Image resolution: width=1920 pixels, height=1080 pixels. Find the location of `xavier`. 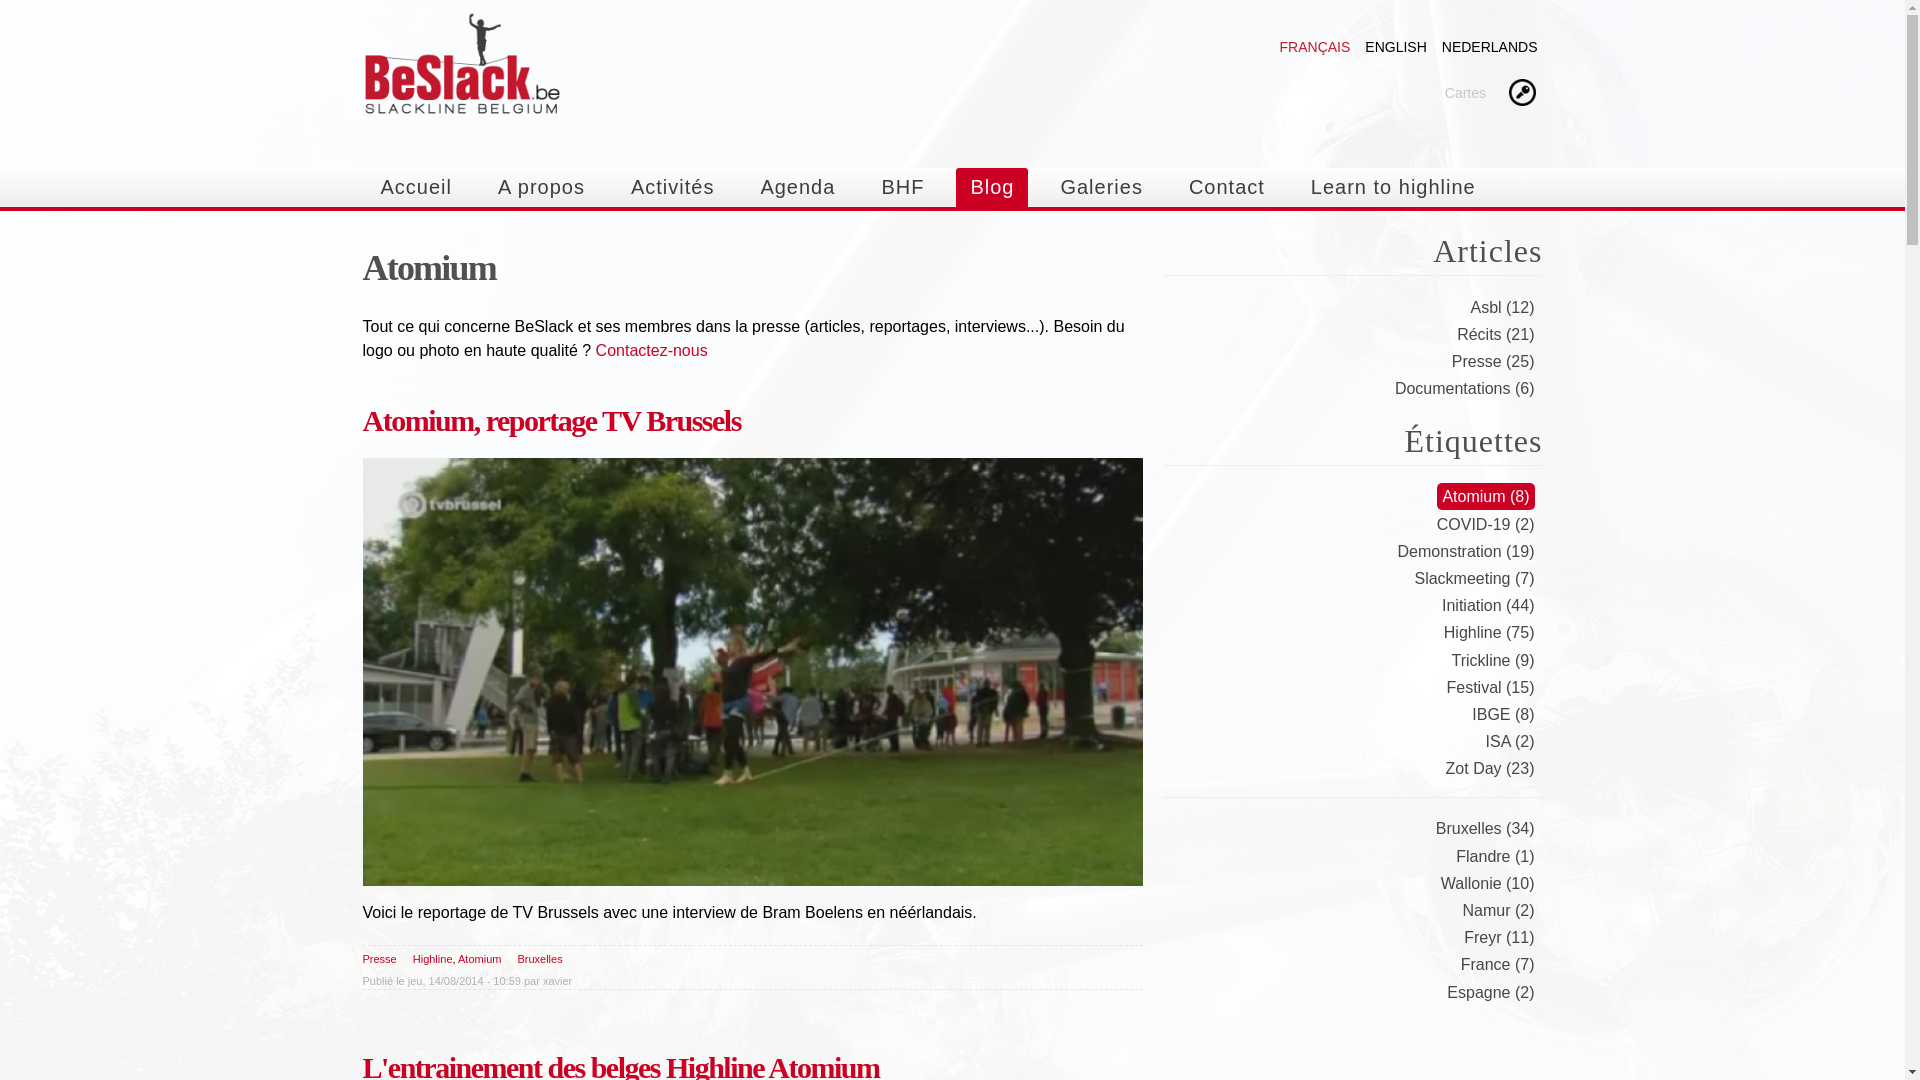

xavier is located at coordinates (558, 981).